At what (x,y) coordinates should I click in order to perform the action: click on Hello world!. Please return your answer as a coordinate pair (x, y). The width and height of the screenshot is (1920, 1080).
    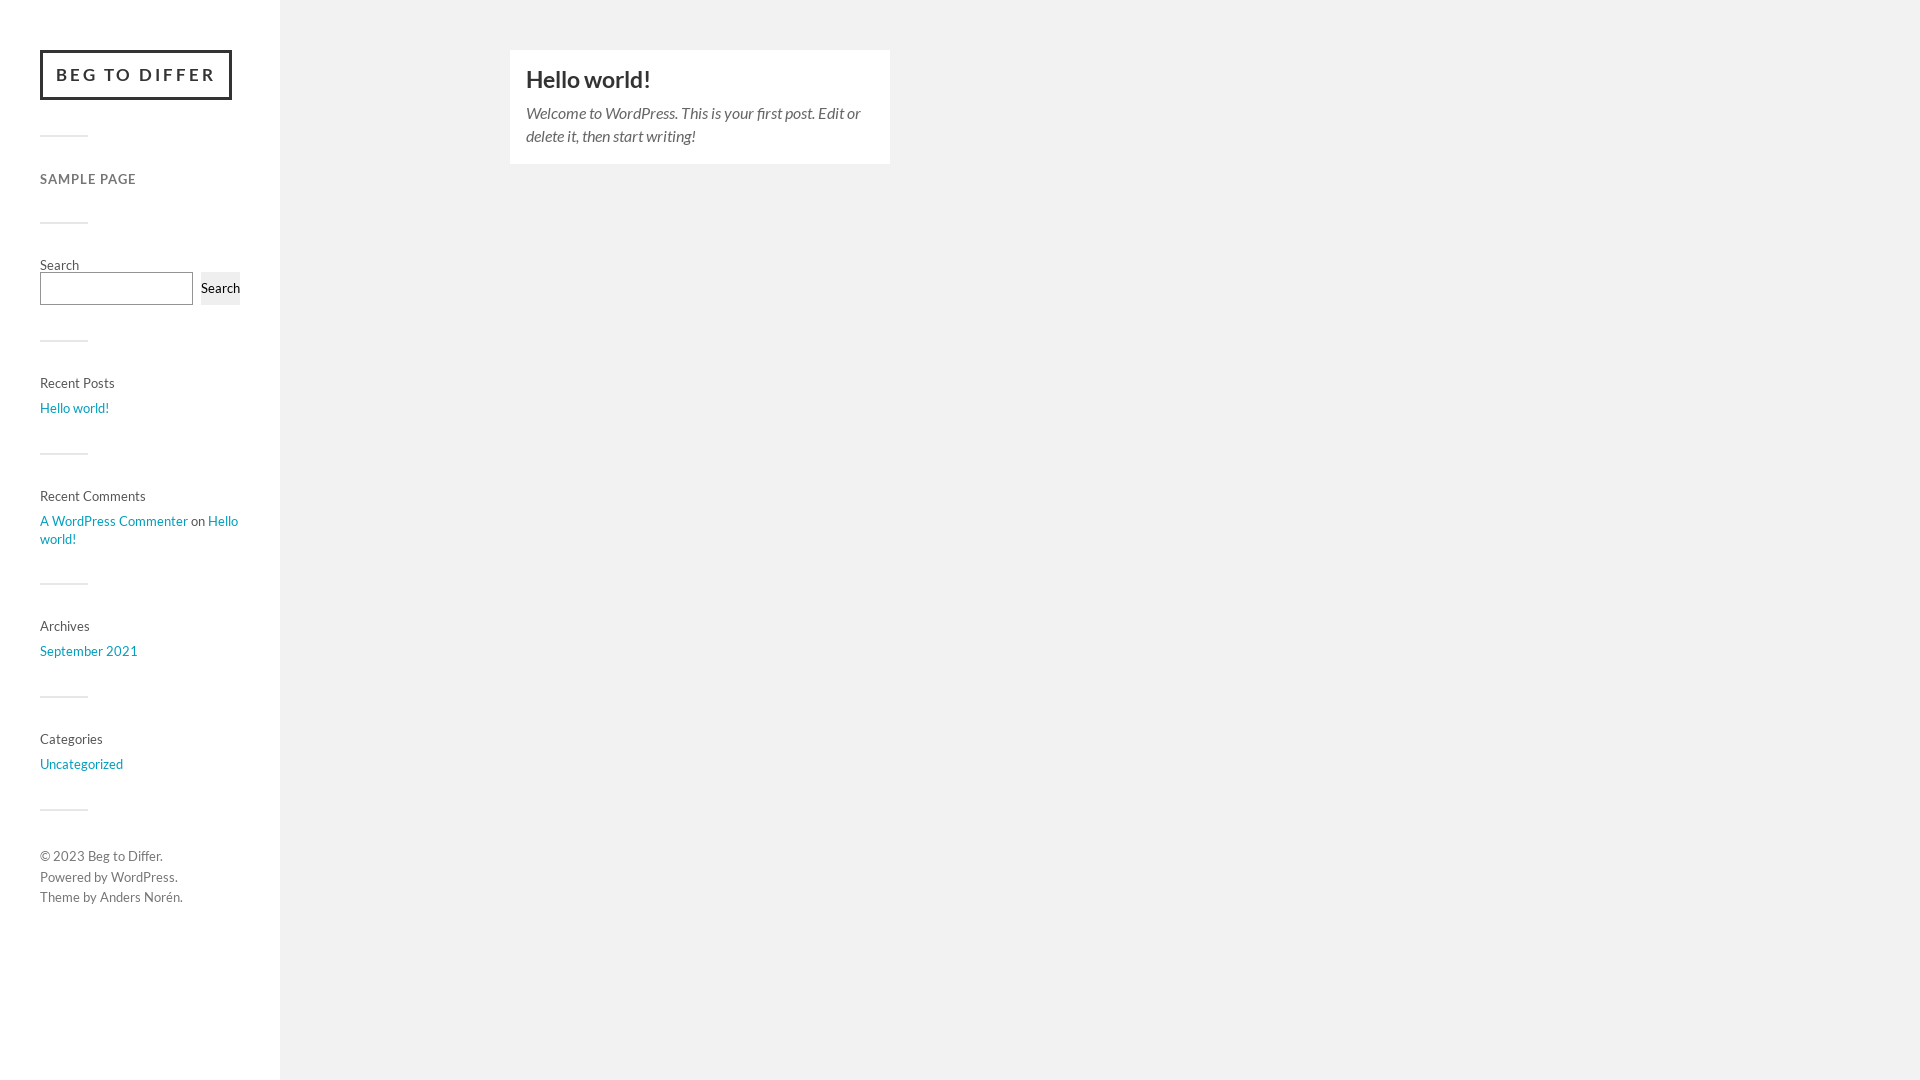
    Looking at the image, I should click on (588, 80).